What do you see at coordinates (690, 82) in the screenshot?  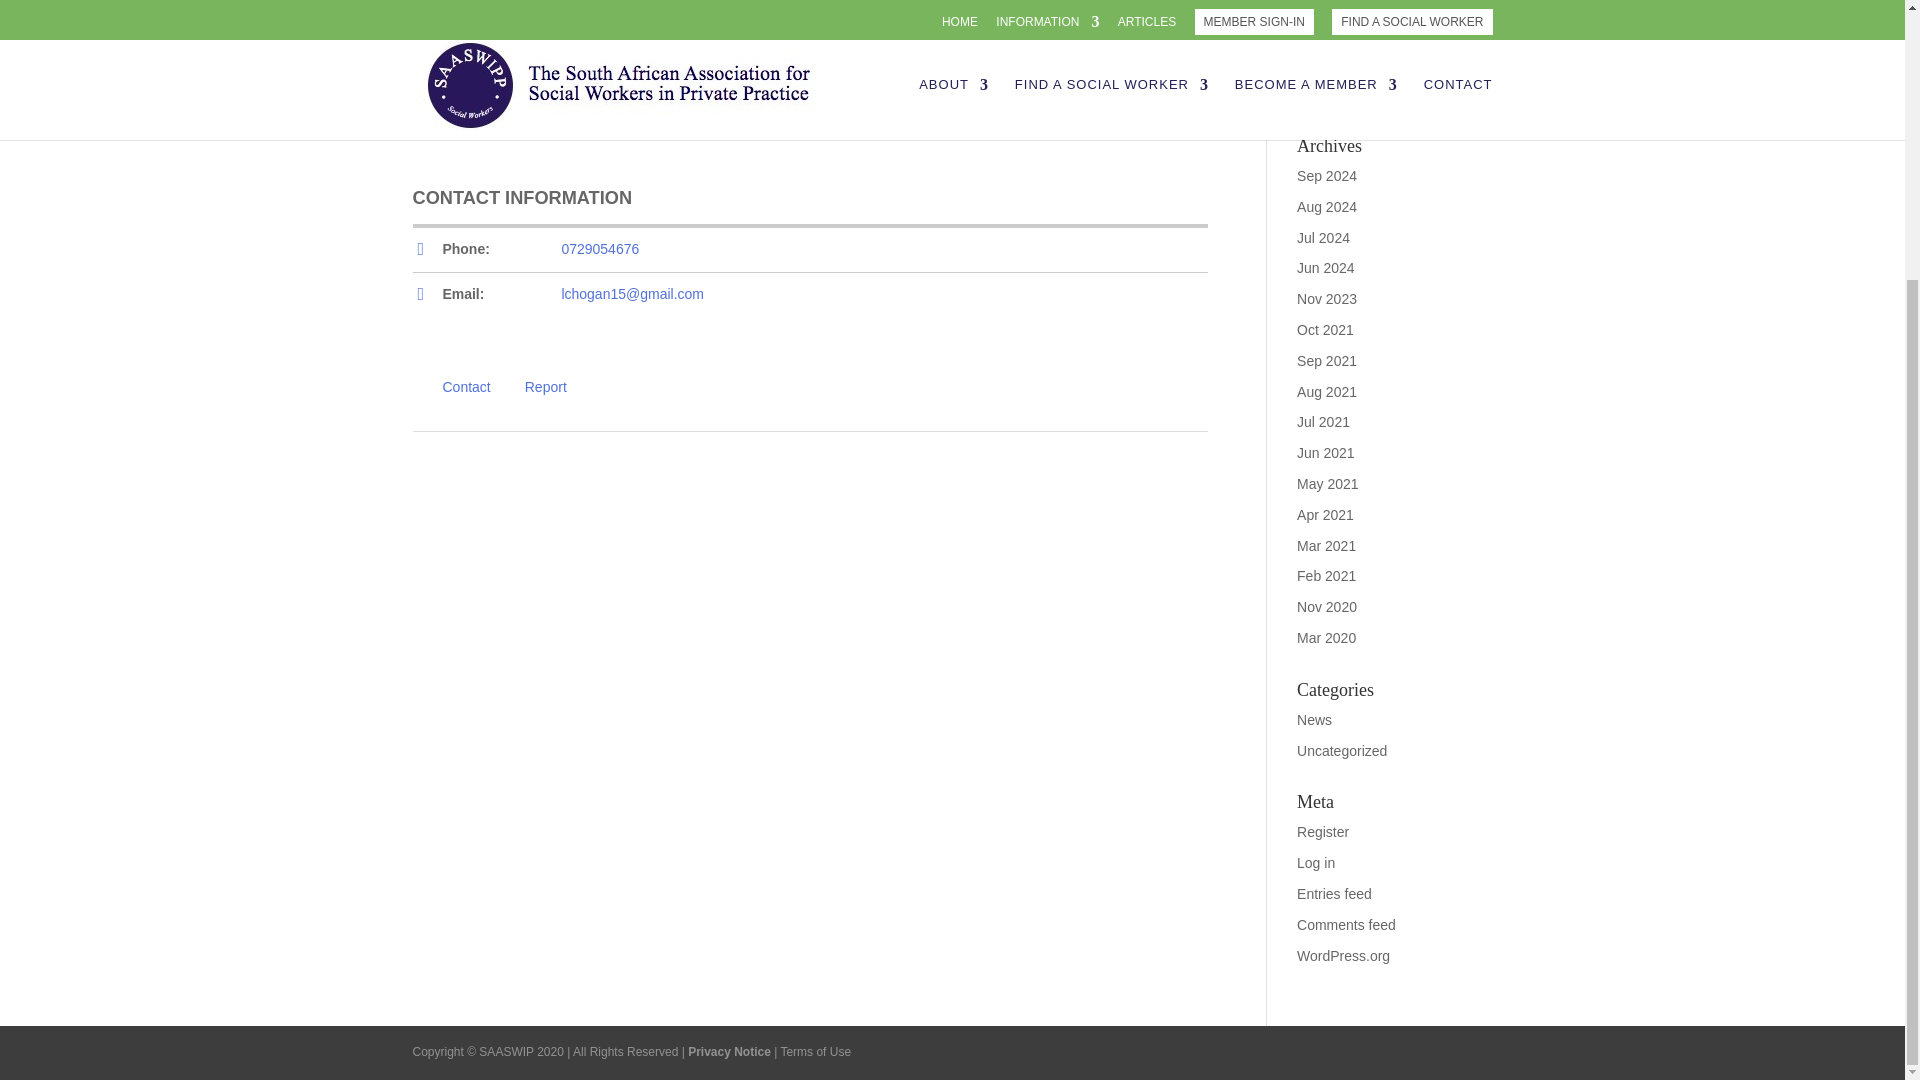 I see `Assessments  ` at bounding box center [690, 82].